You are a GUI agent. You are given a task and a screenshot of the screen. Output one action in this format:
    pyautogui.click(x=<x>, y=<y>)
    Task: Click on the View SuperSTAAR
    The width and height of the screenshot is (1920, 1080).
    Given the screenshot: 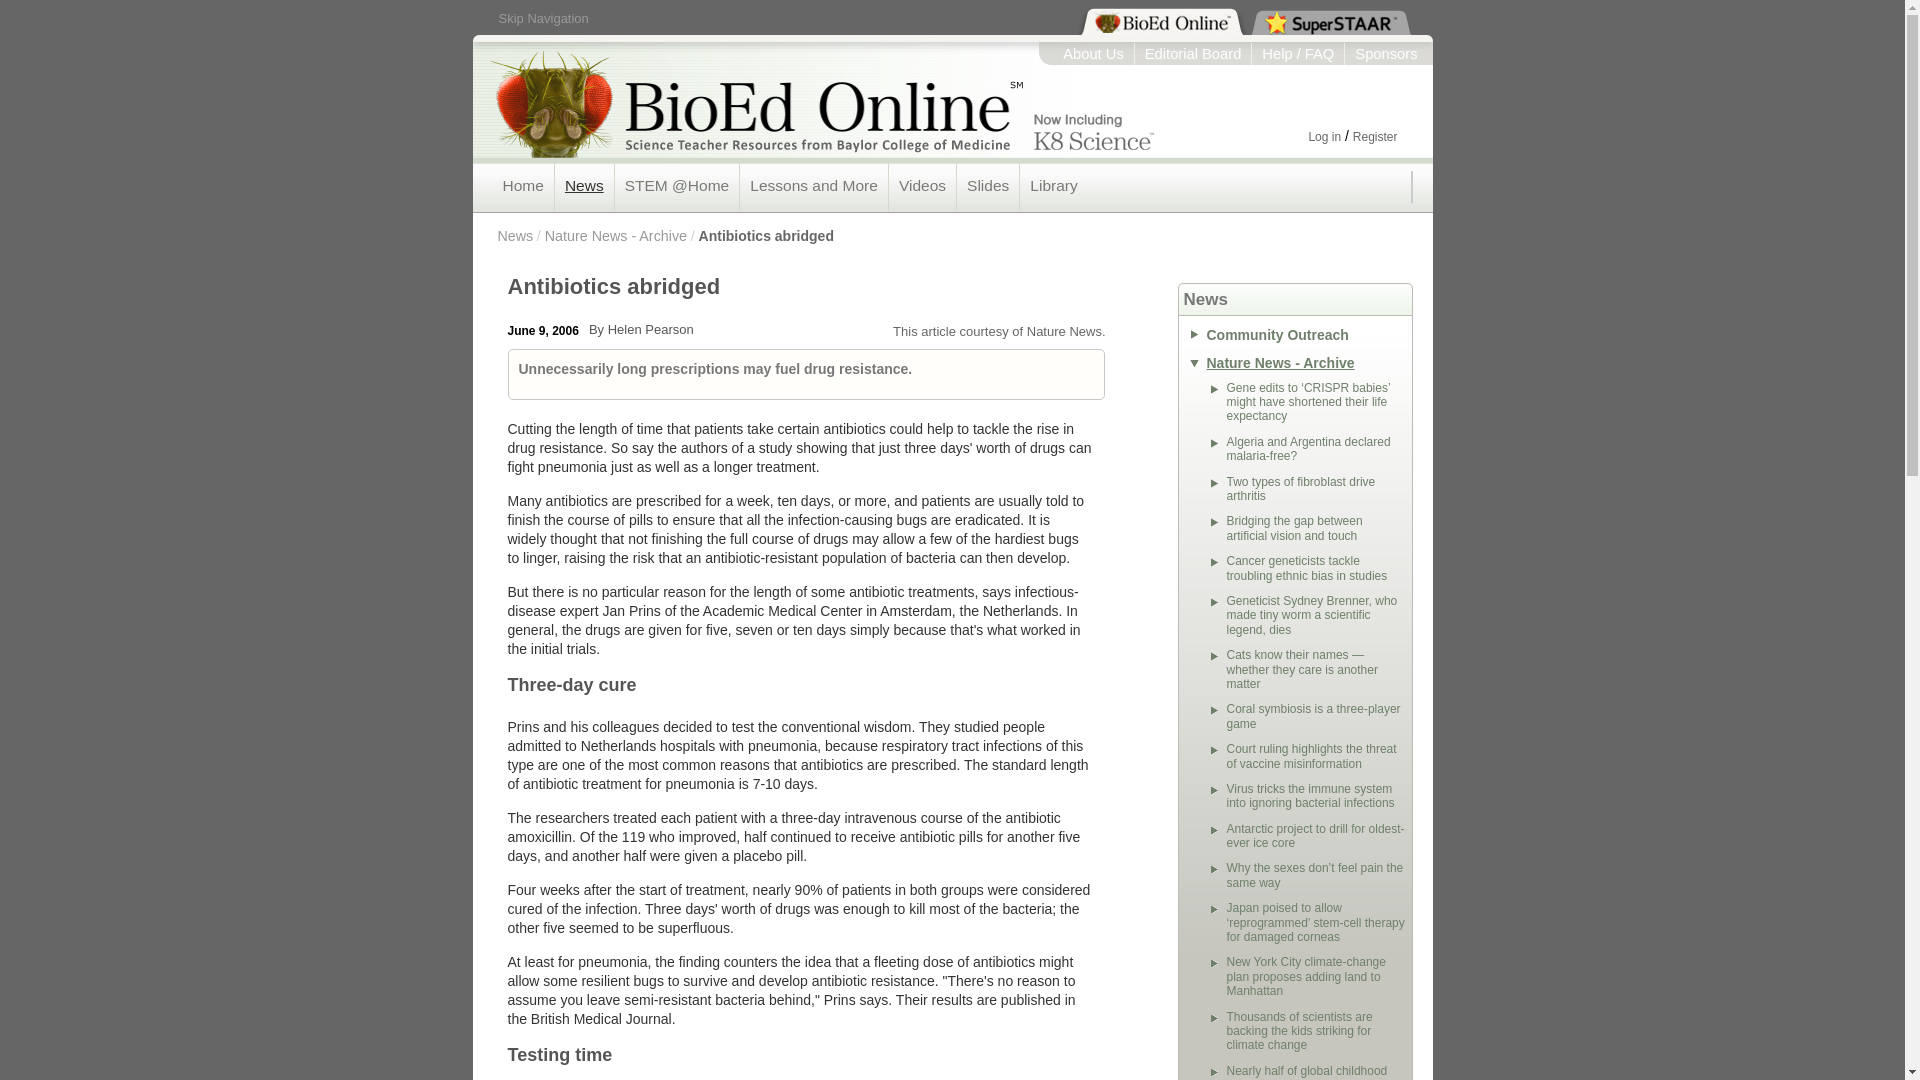 What is the action you would take?
    pyautogui.click(x=1320, y=20)
    